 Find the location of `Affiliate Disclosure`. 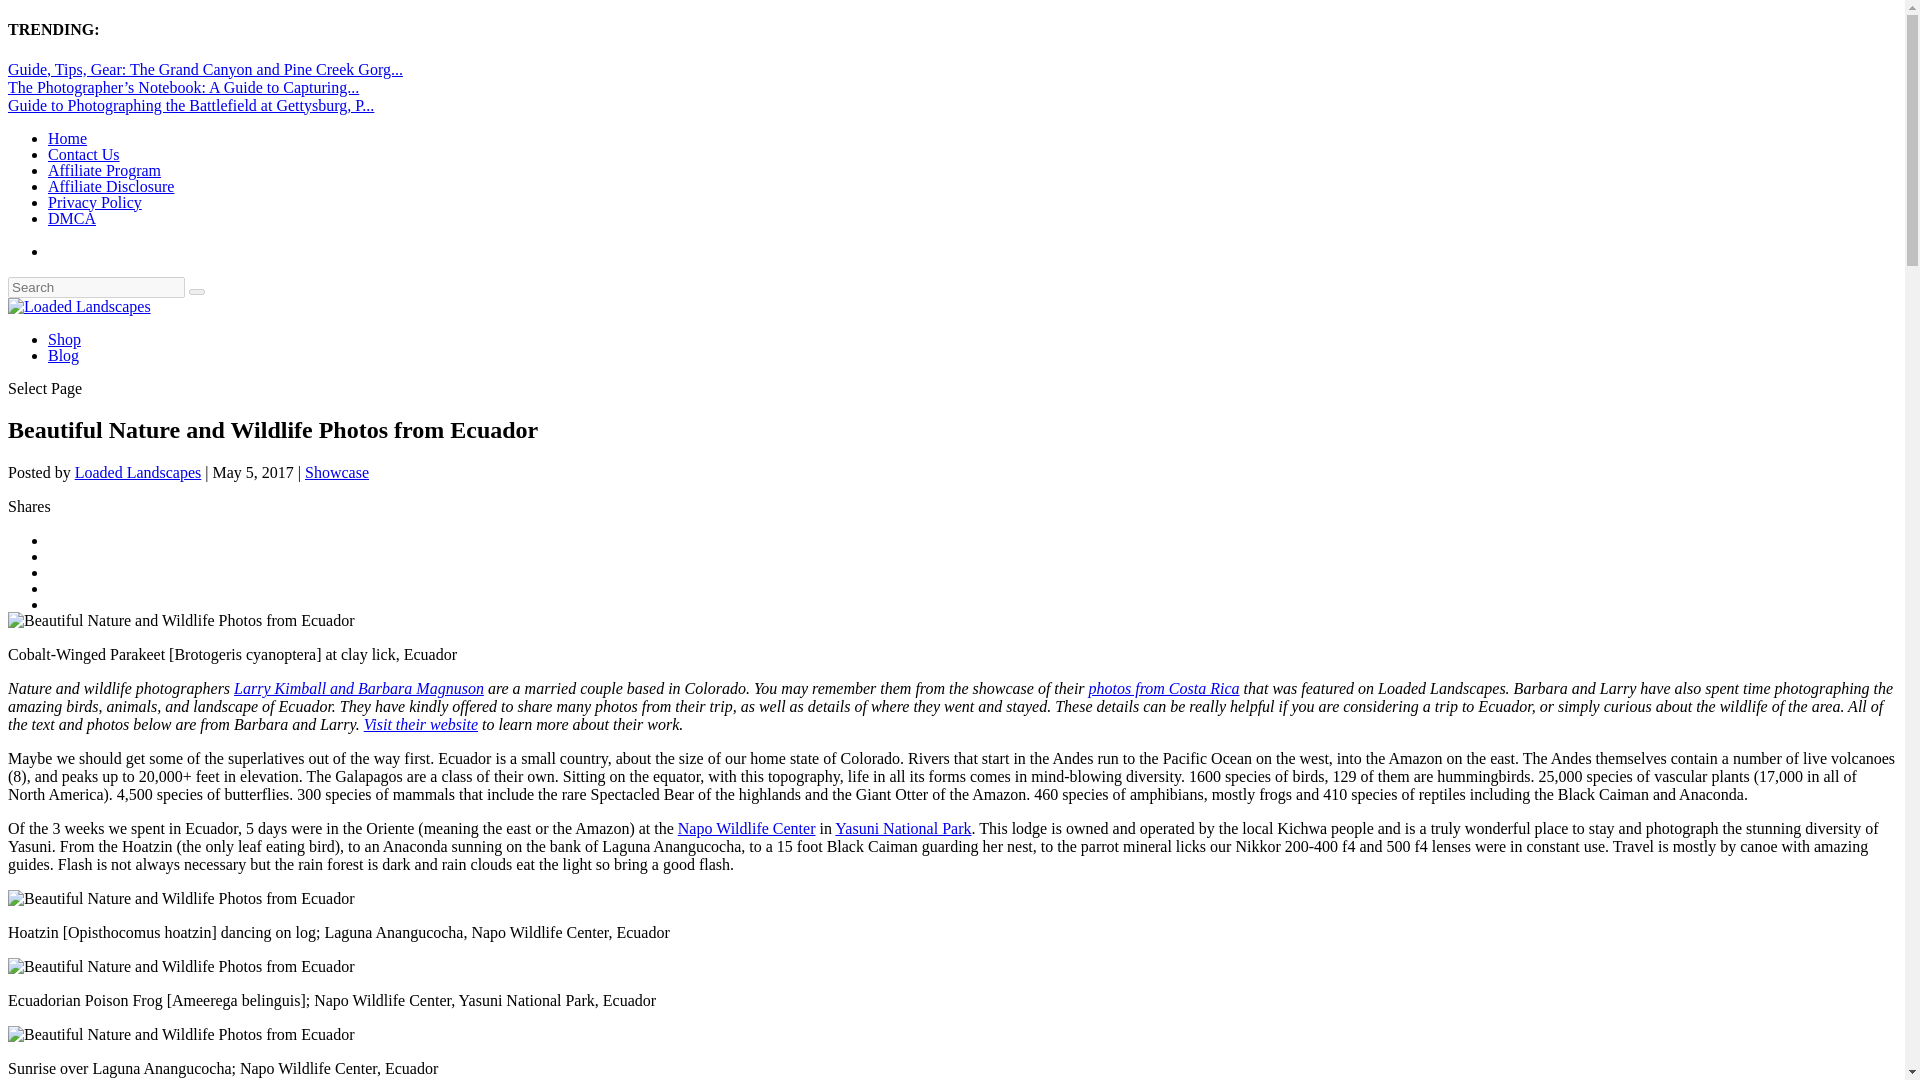

Affiliate Disclosure is located at coordinates (111, 186).